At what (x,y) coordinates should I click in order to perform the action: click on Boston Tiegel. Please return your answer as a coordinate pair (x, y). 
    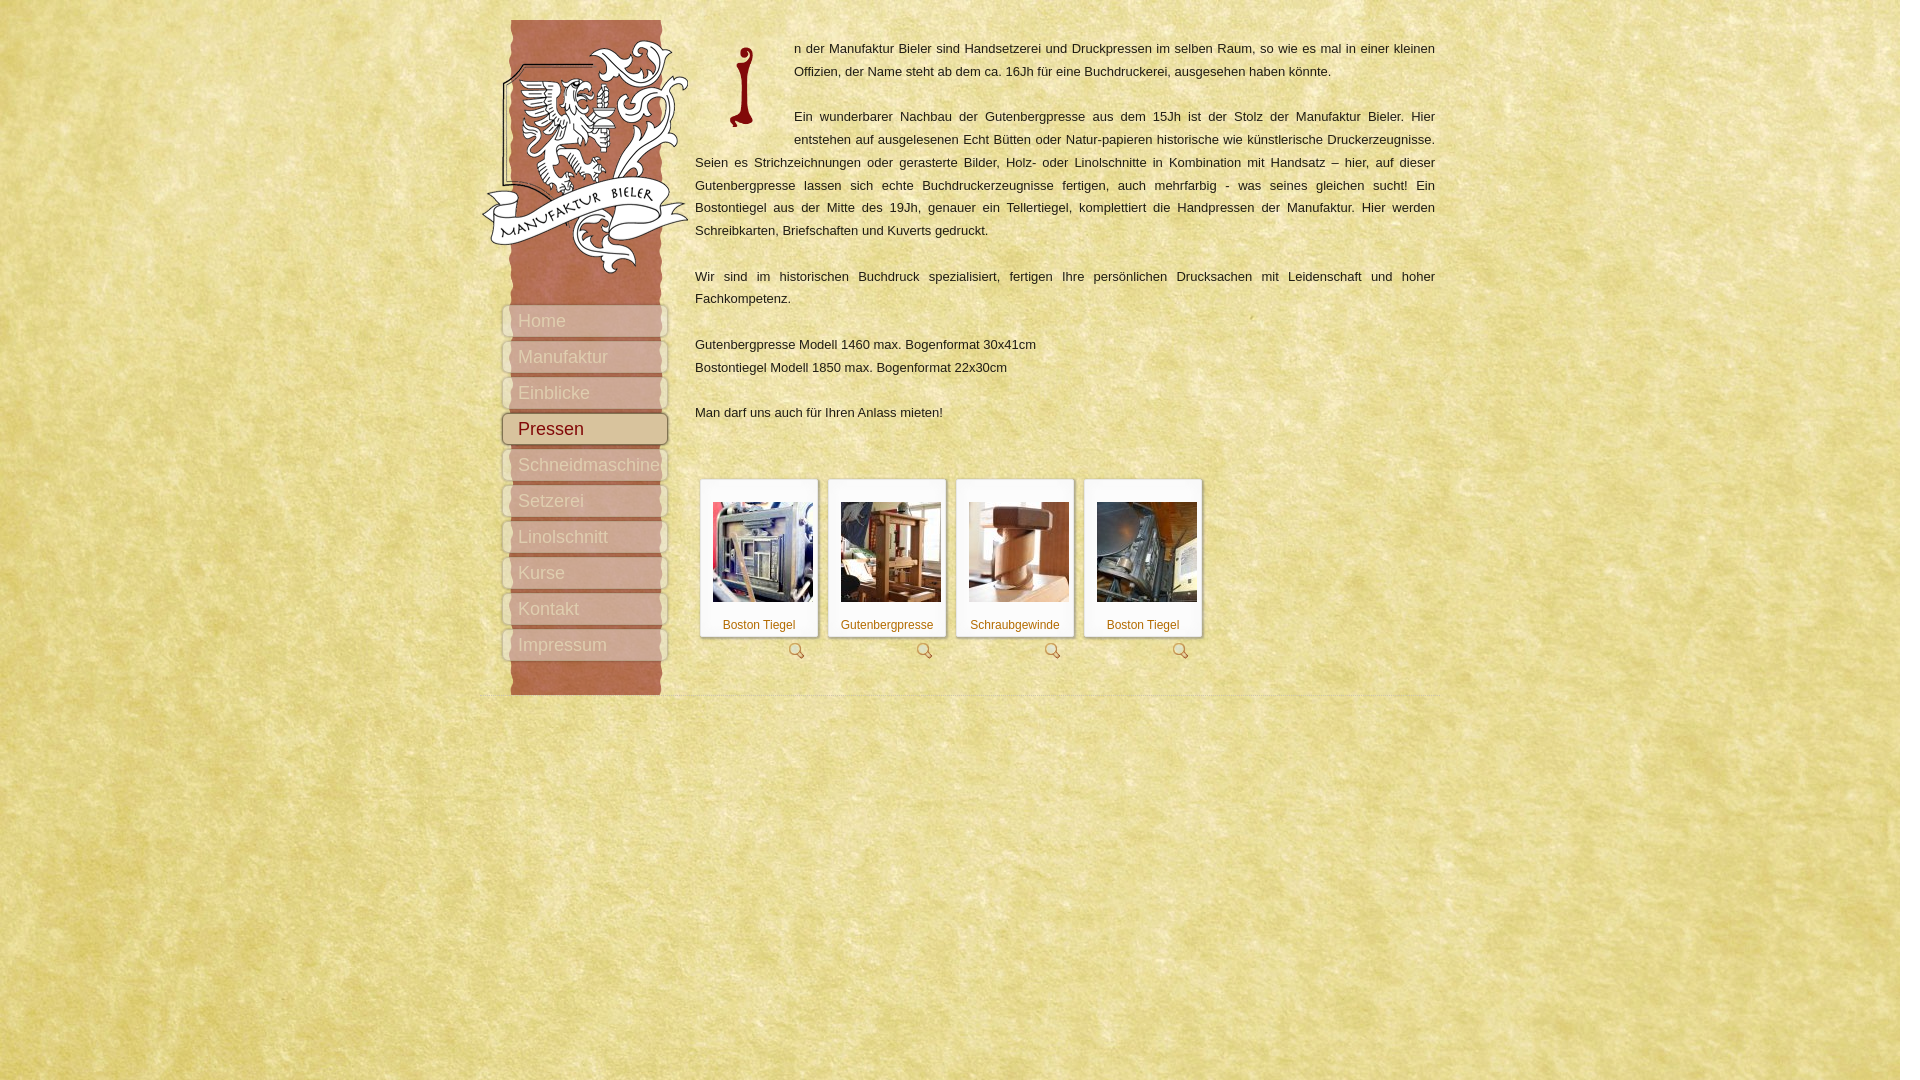
    Looking at the image, I should click on (763, 550).